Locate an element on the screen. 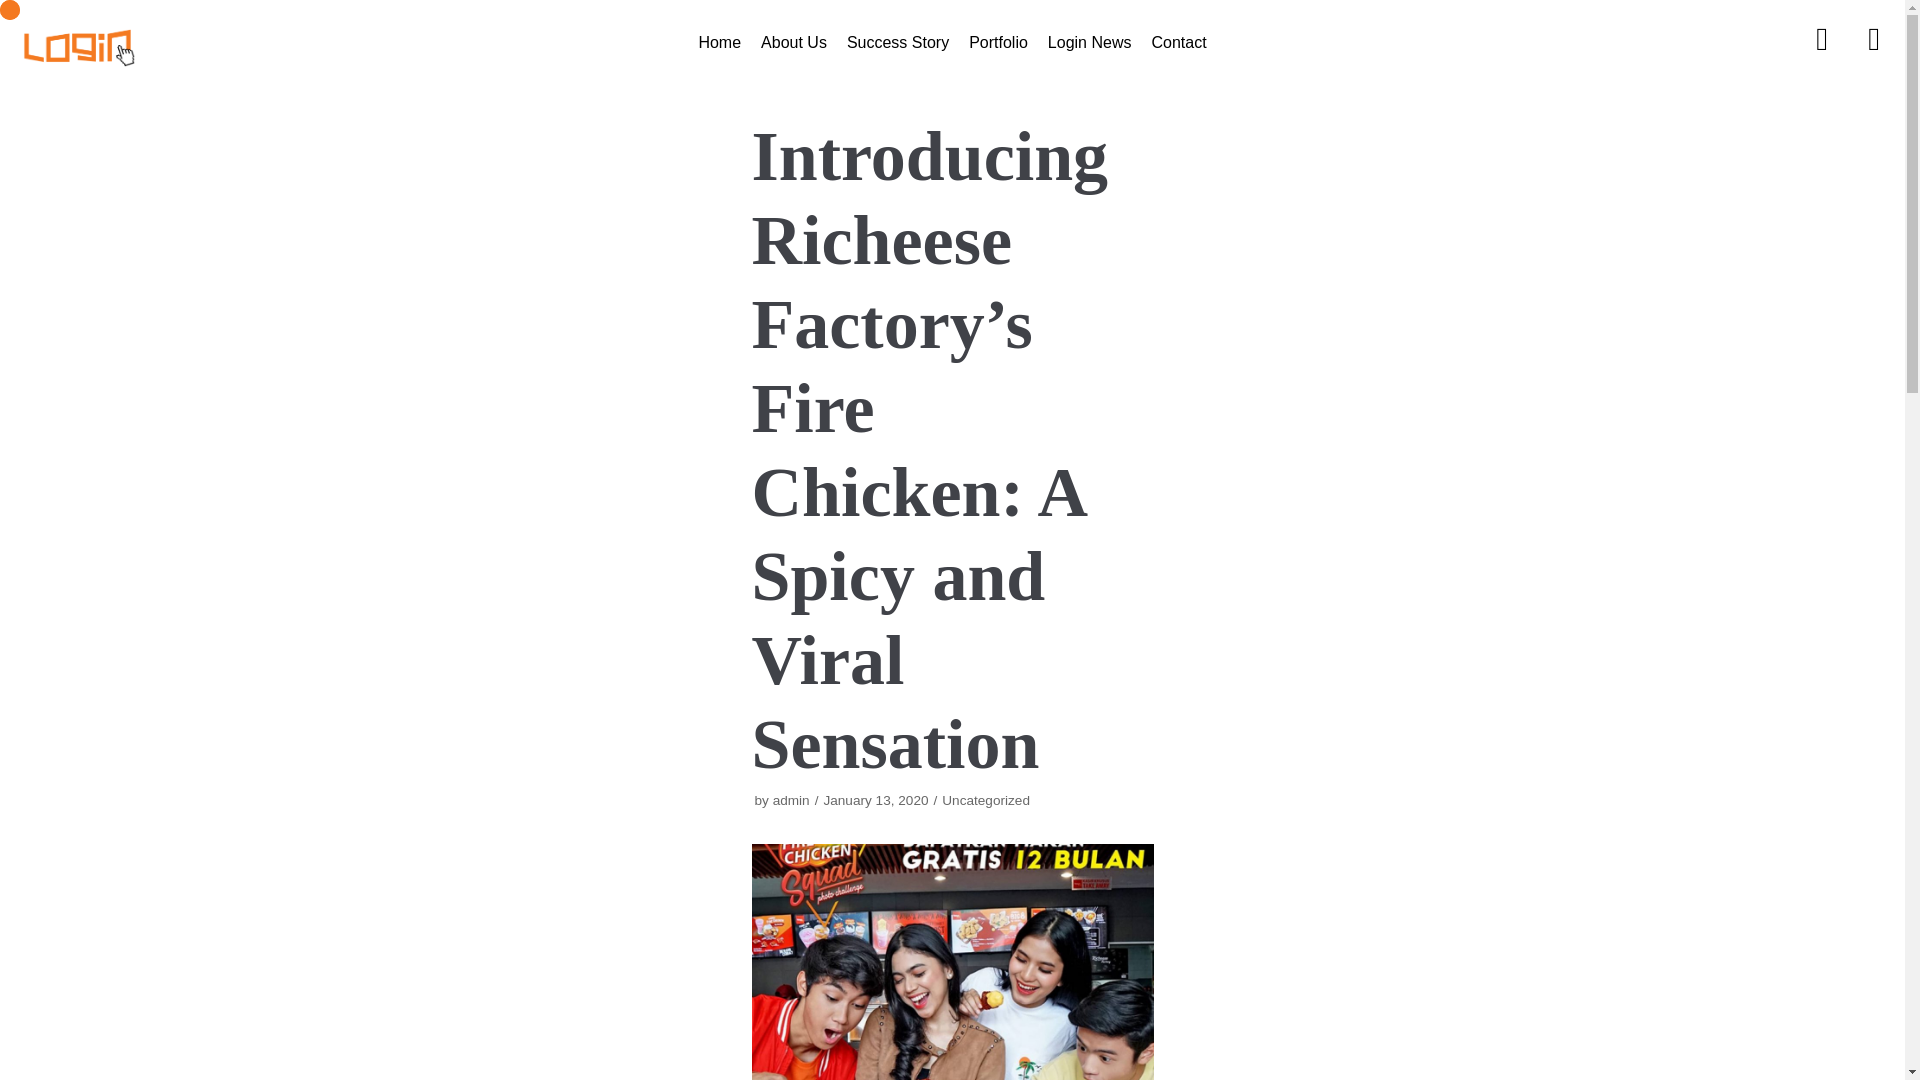 The image size is (1920, 1080). Skip to content is located at coordinates (20, 10).